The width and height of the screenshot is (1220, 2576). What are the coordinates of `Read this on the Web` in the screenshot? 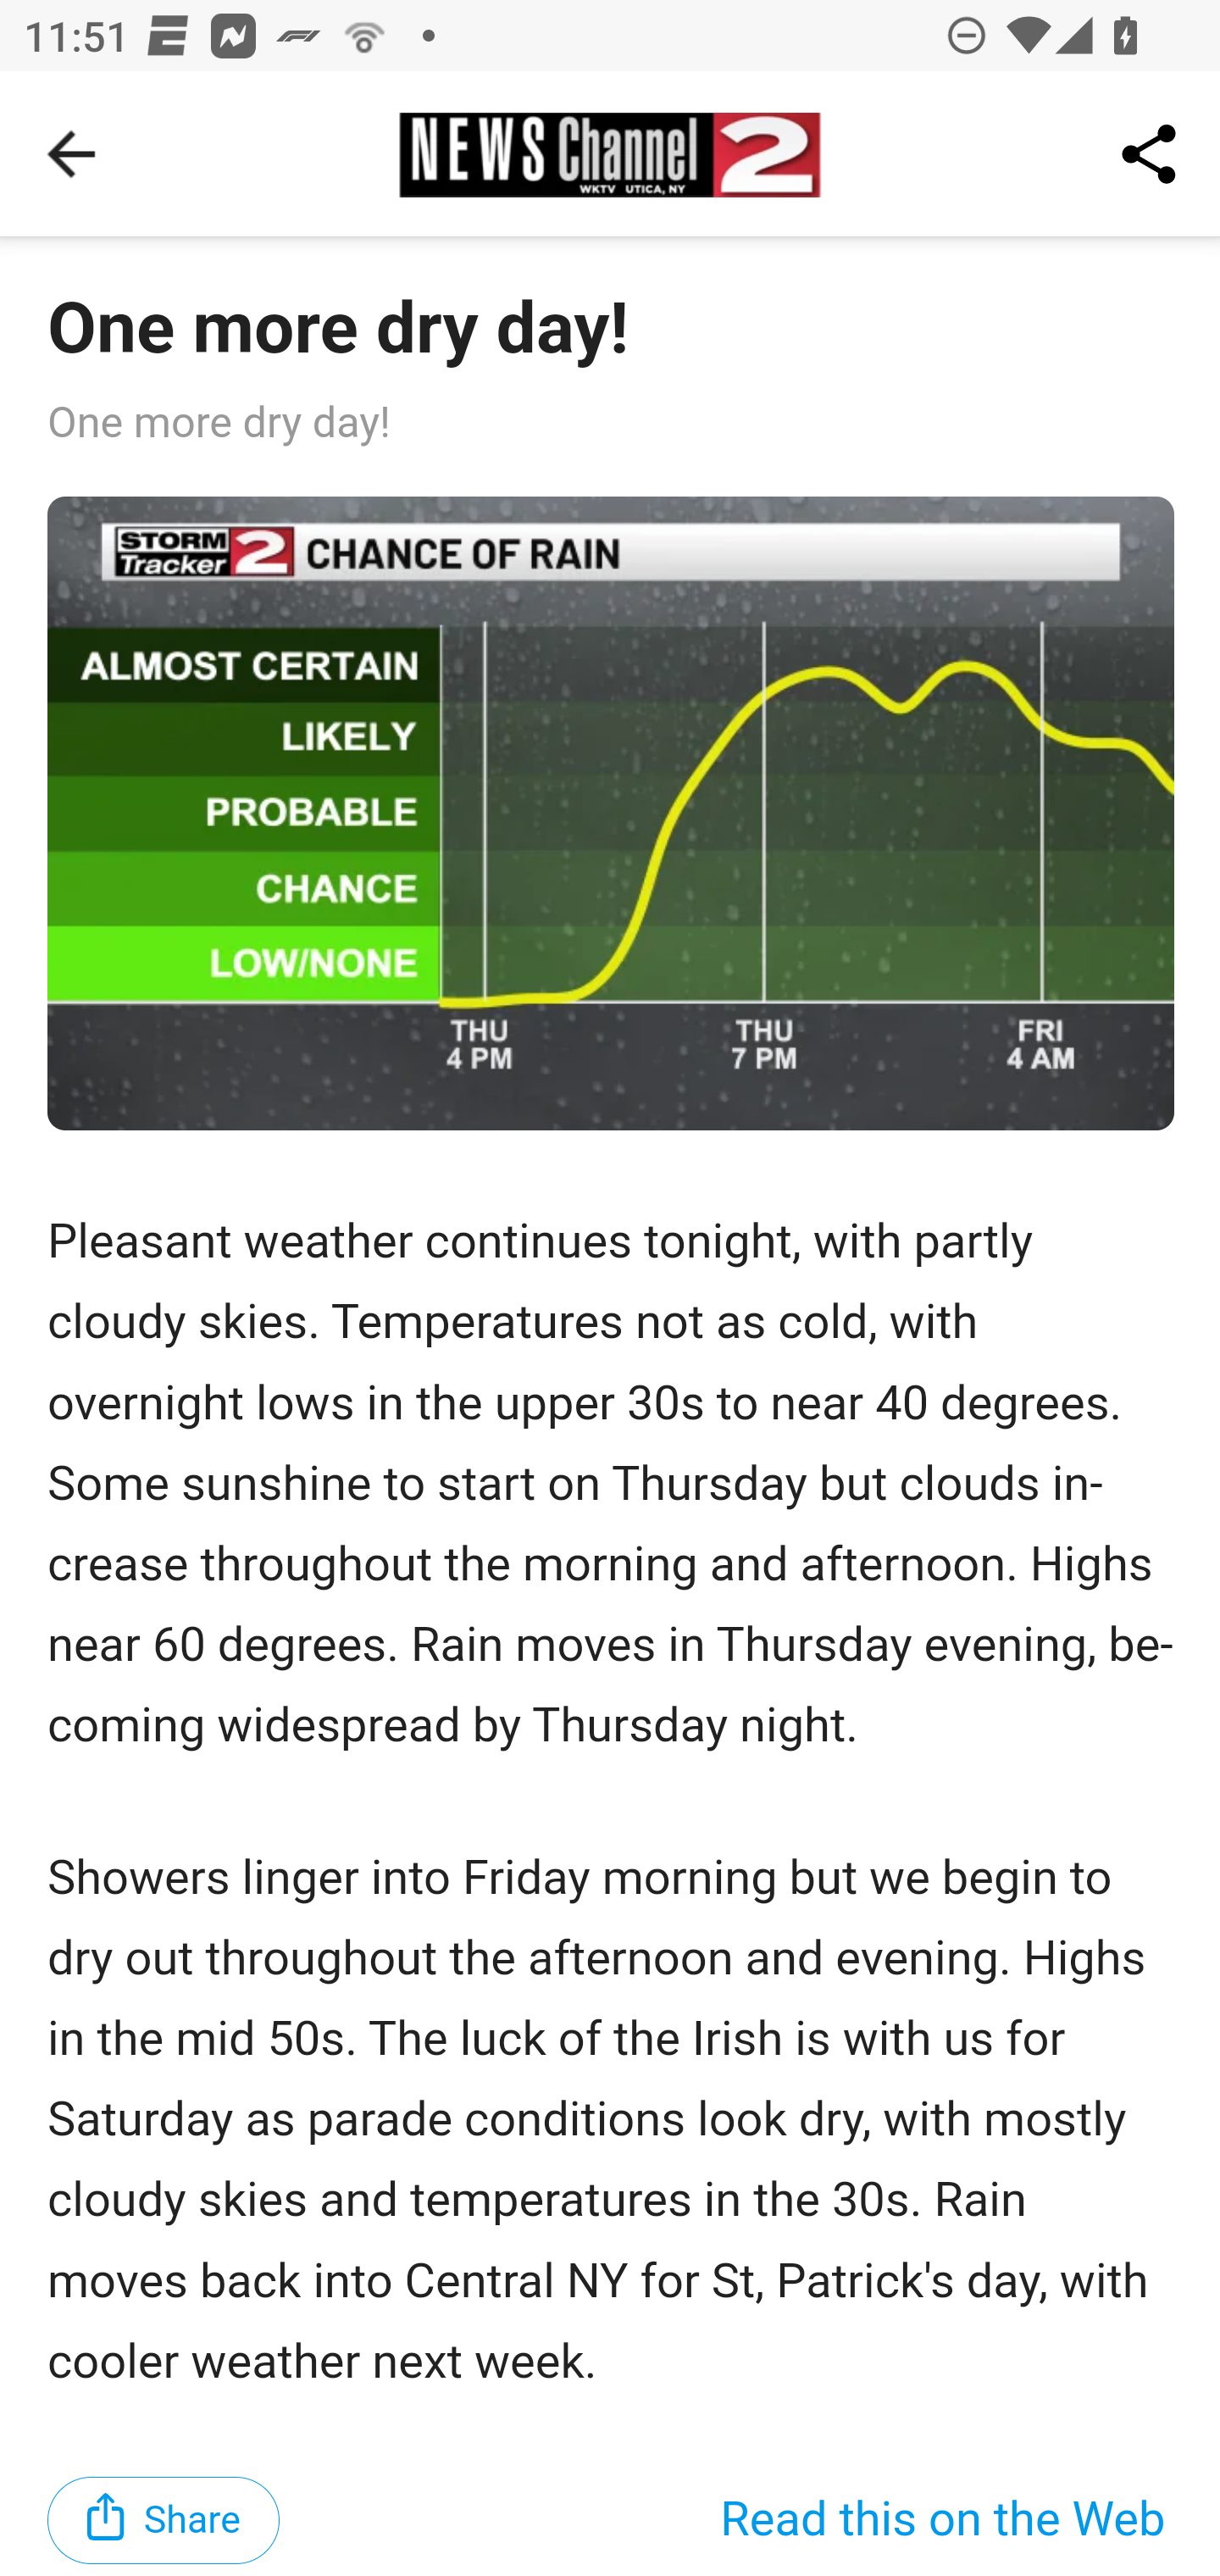 It's located at (942, 2518).